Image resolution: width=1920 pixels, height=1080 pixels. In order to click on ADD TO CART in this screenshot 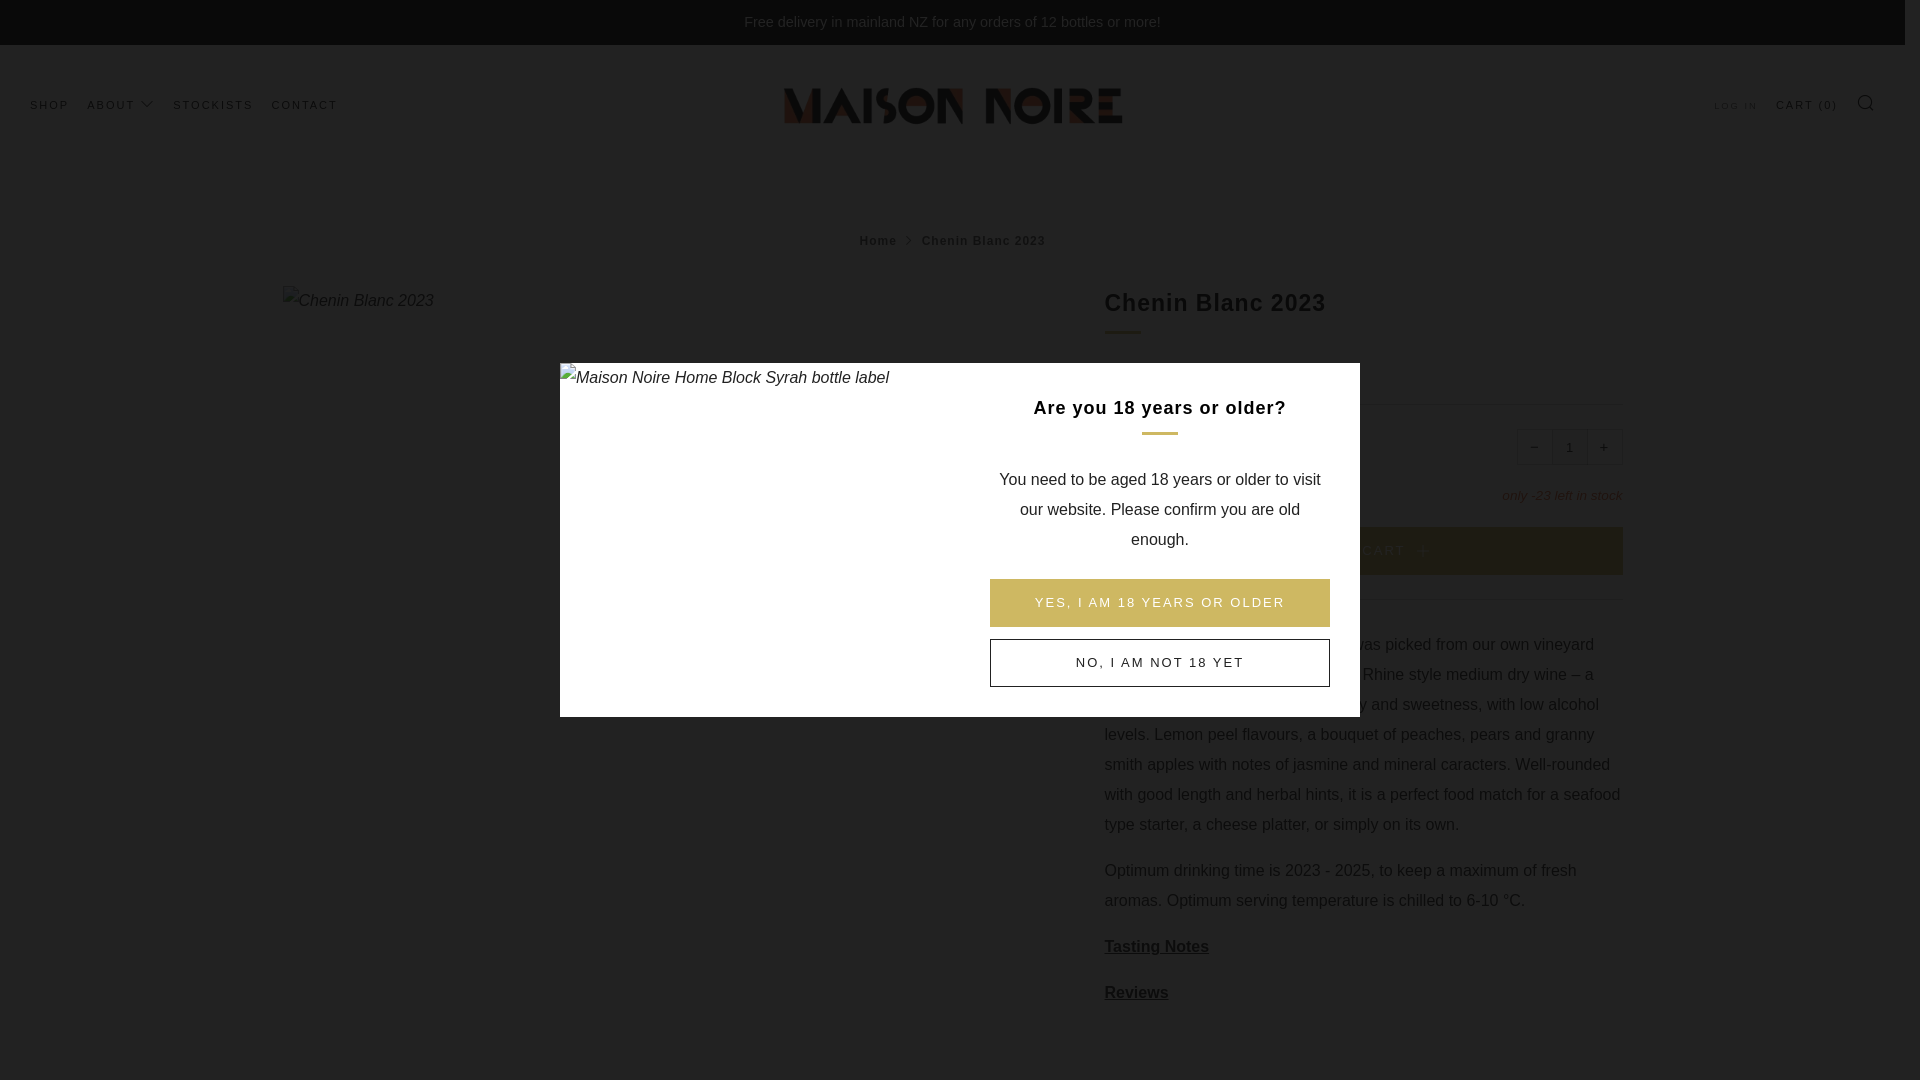, I will do `click(1363, 550)`.